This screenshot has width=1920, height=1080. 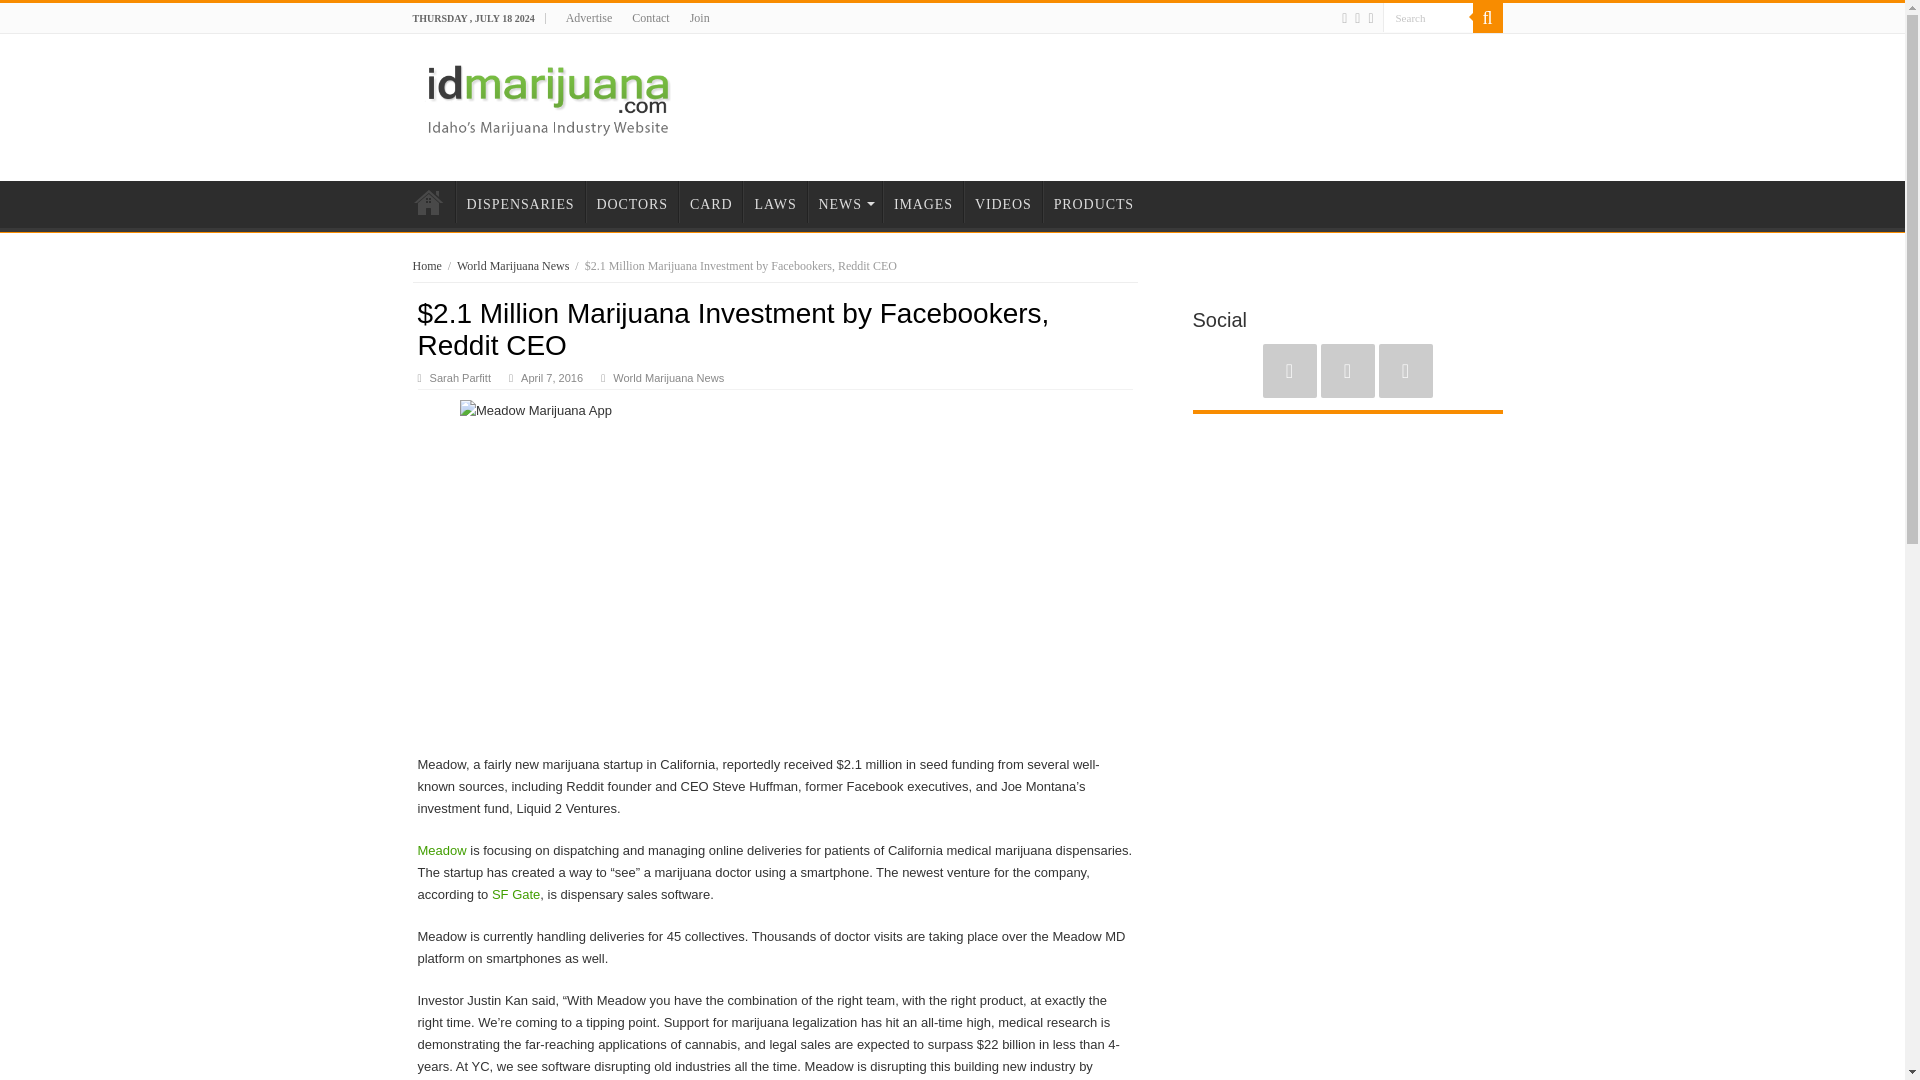 I want to click on IMAGES, so click(x=923, y=202).